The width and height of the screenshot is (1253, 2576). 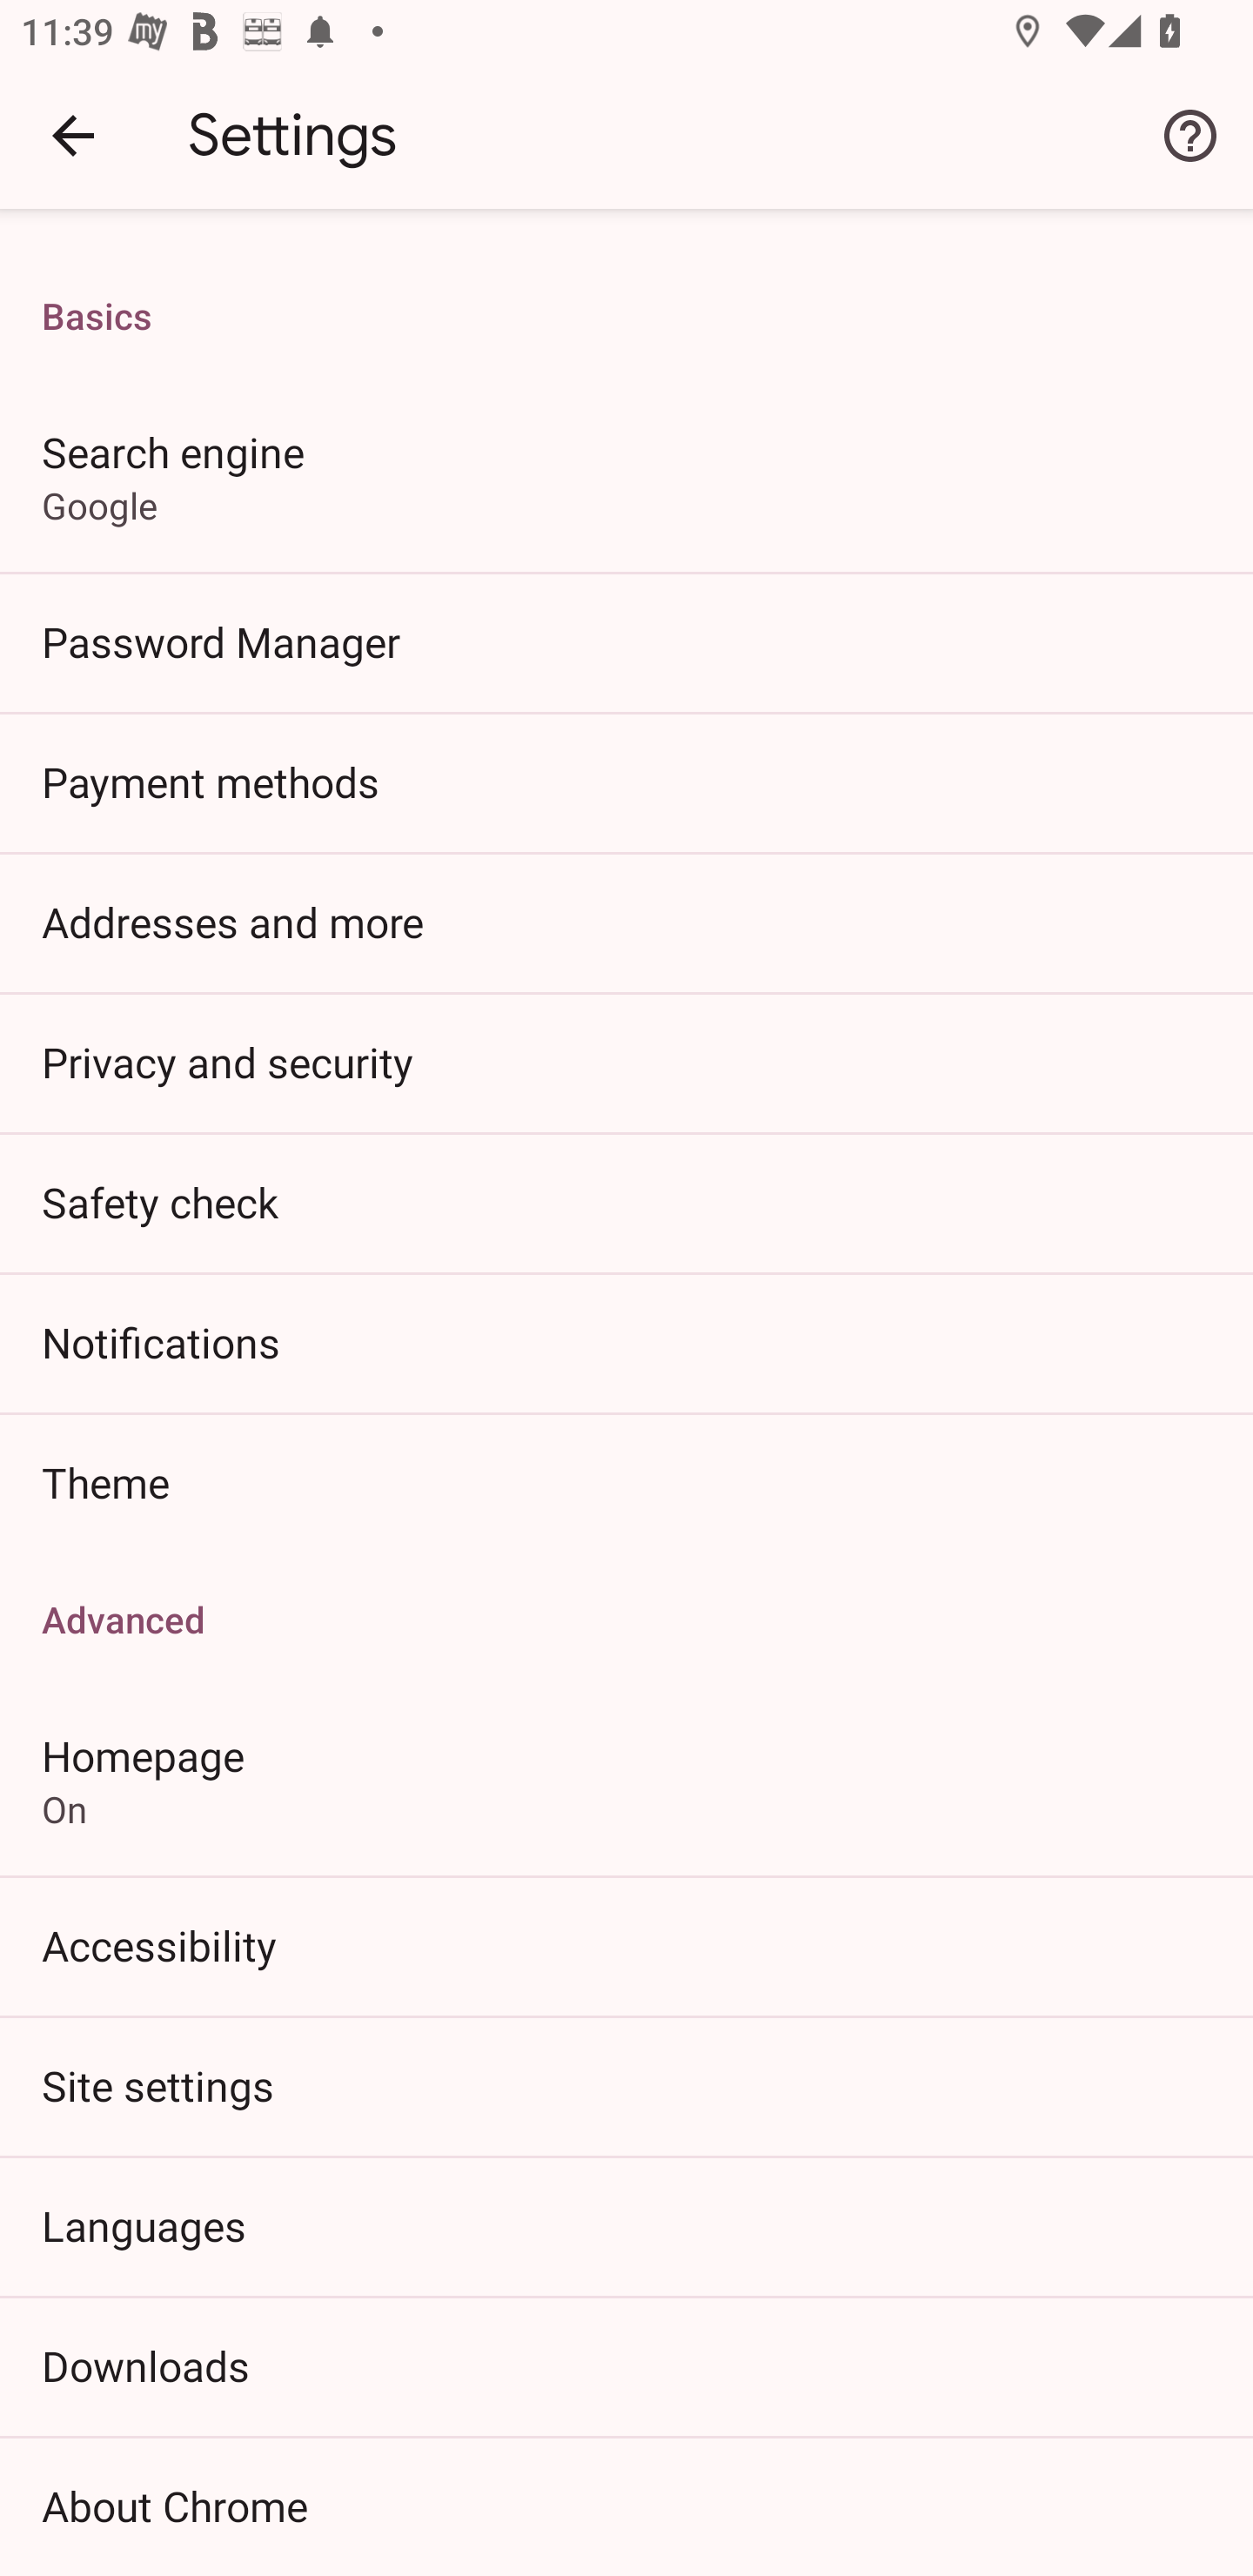 What do you see at coordinates (626, 1944) in the screenshot?
I see `Accessibility` at bounding box center [626, 1944].